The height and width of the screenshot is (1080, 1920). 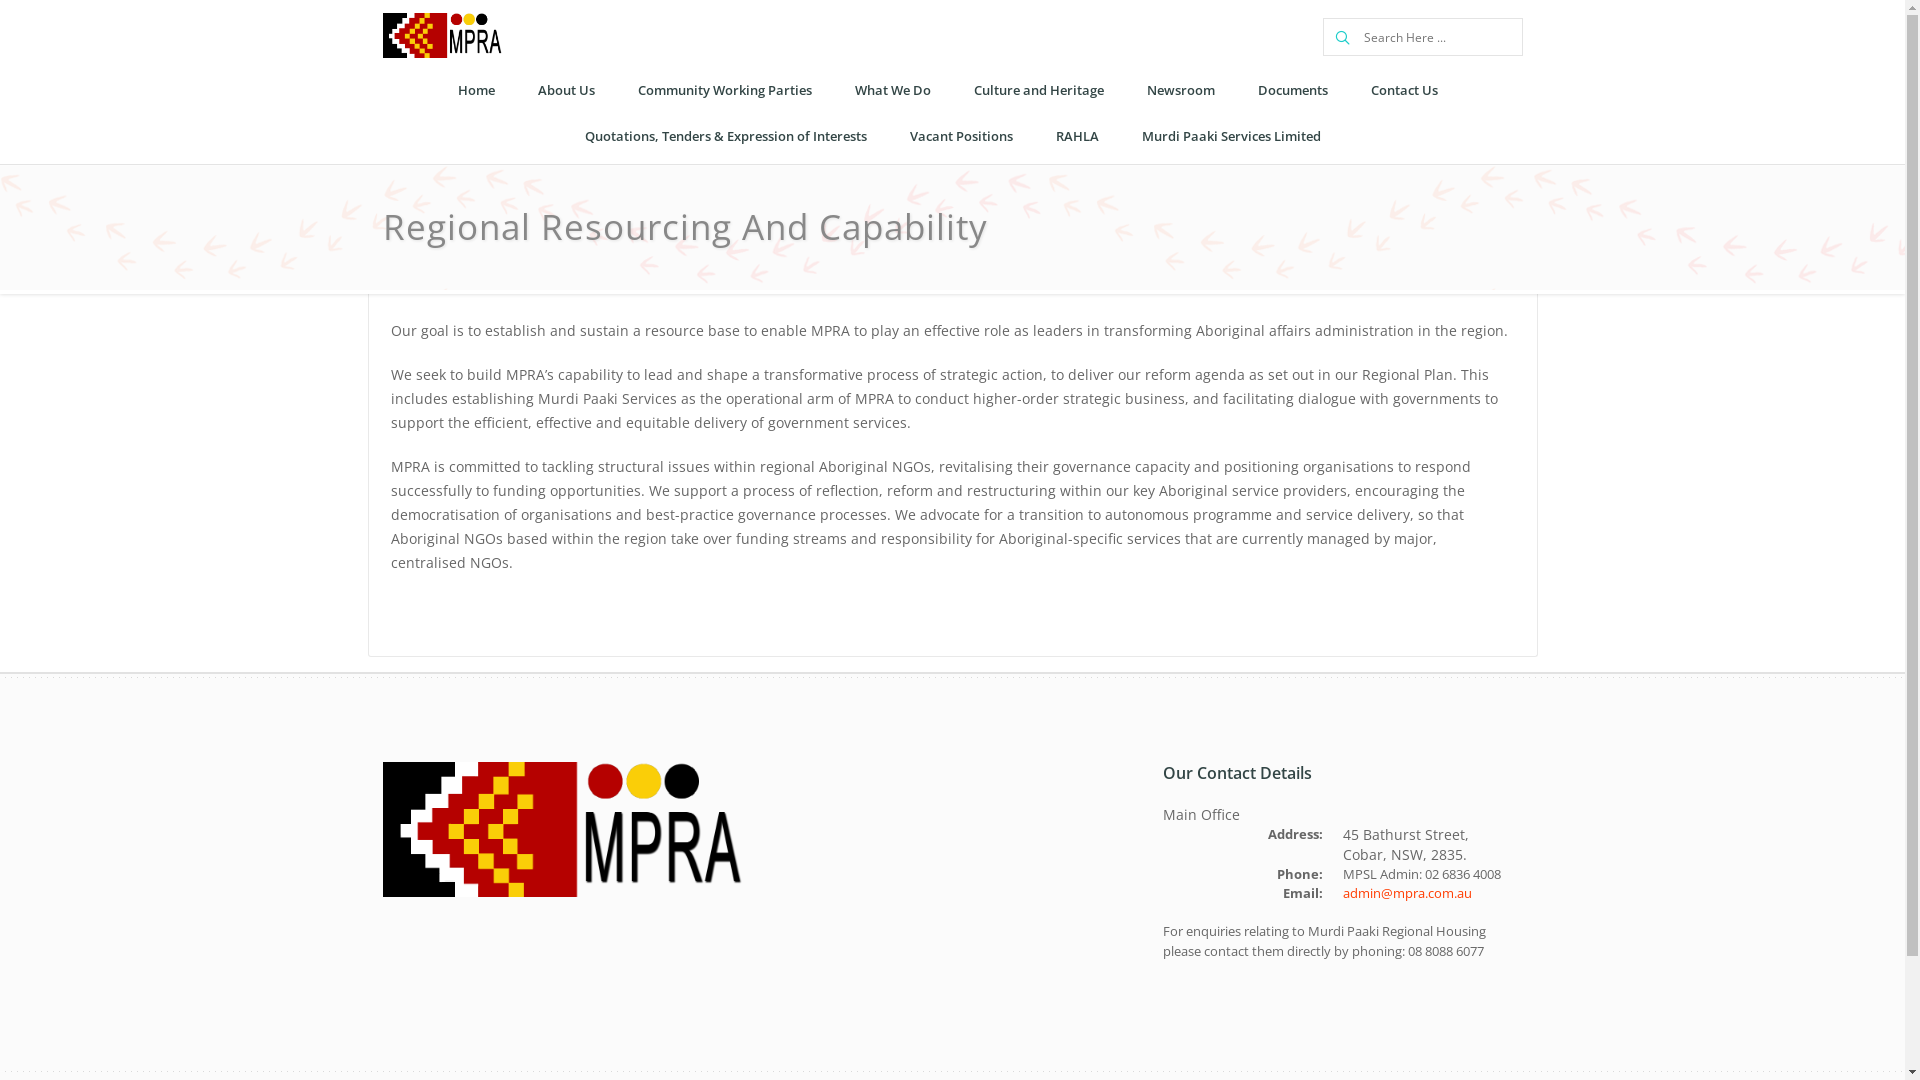 I want to click on Contact Us, so click(x=1404, y=91).